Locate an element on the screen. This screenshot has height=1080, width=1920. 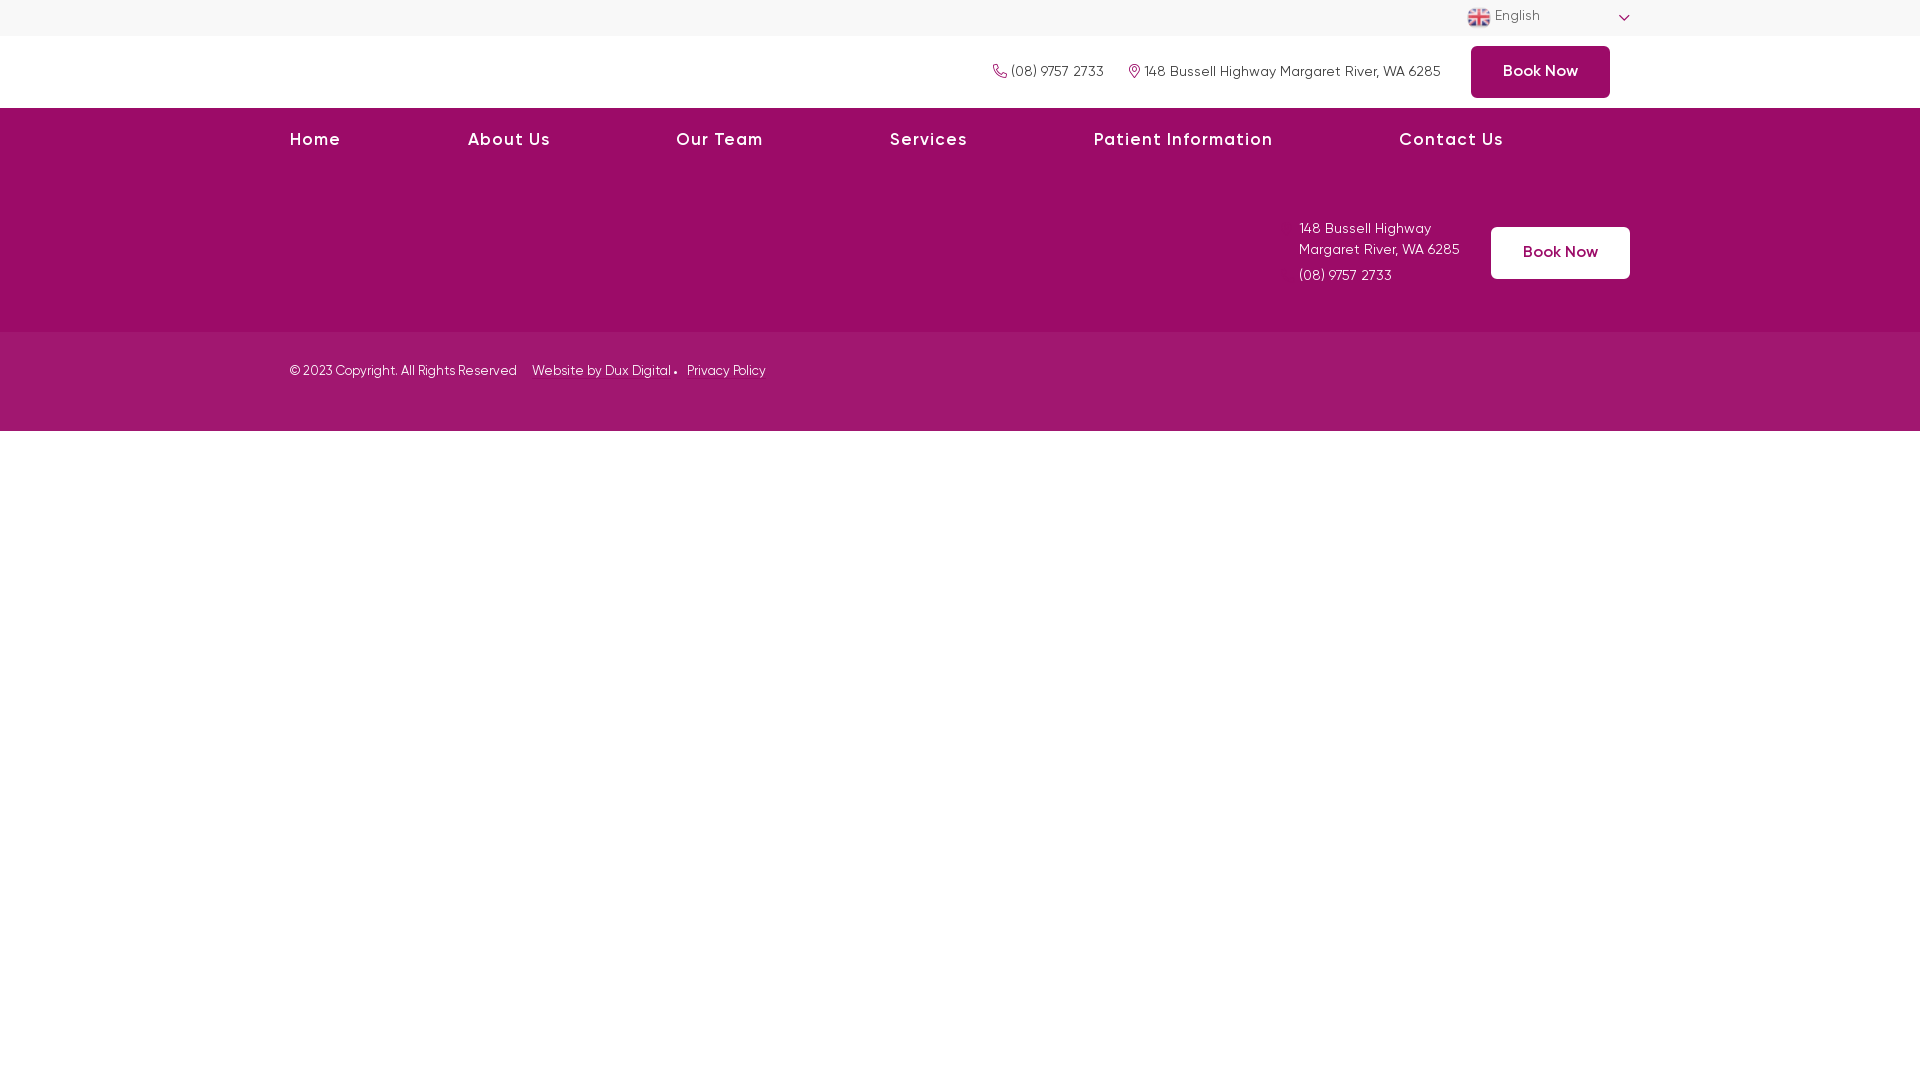
Skip to content is located at coordinates (0, 0).